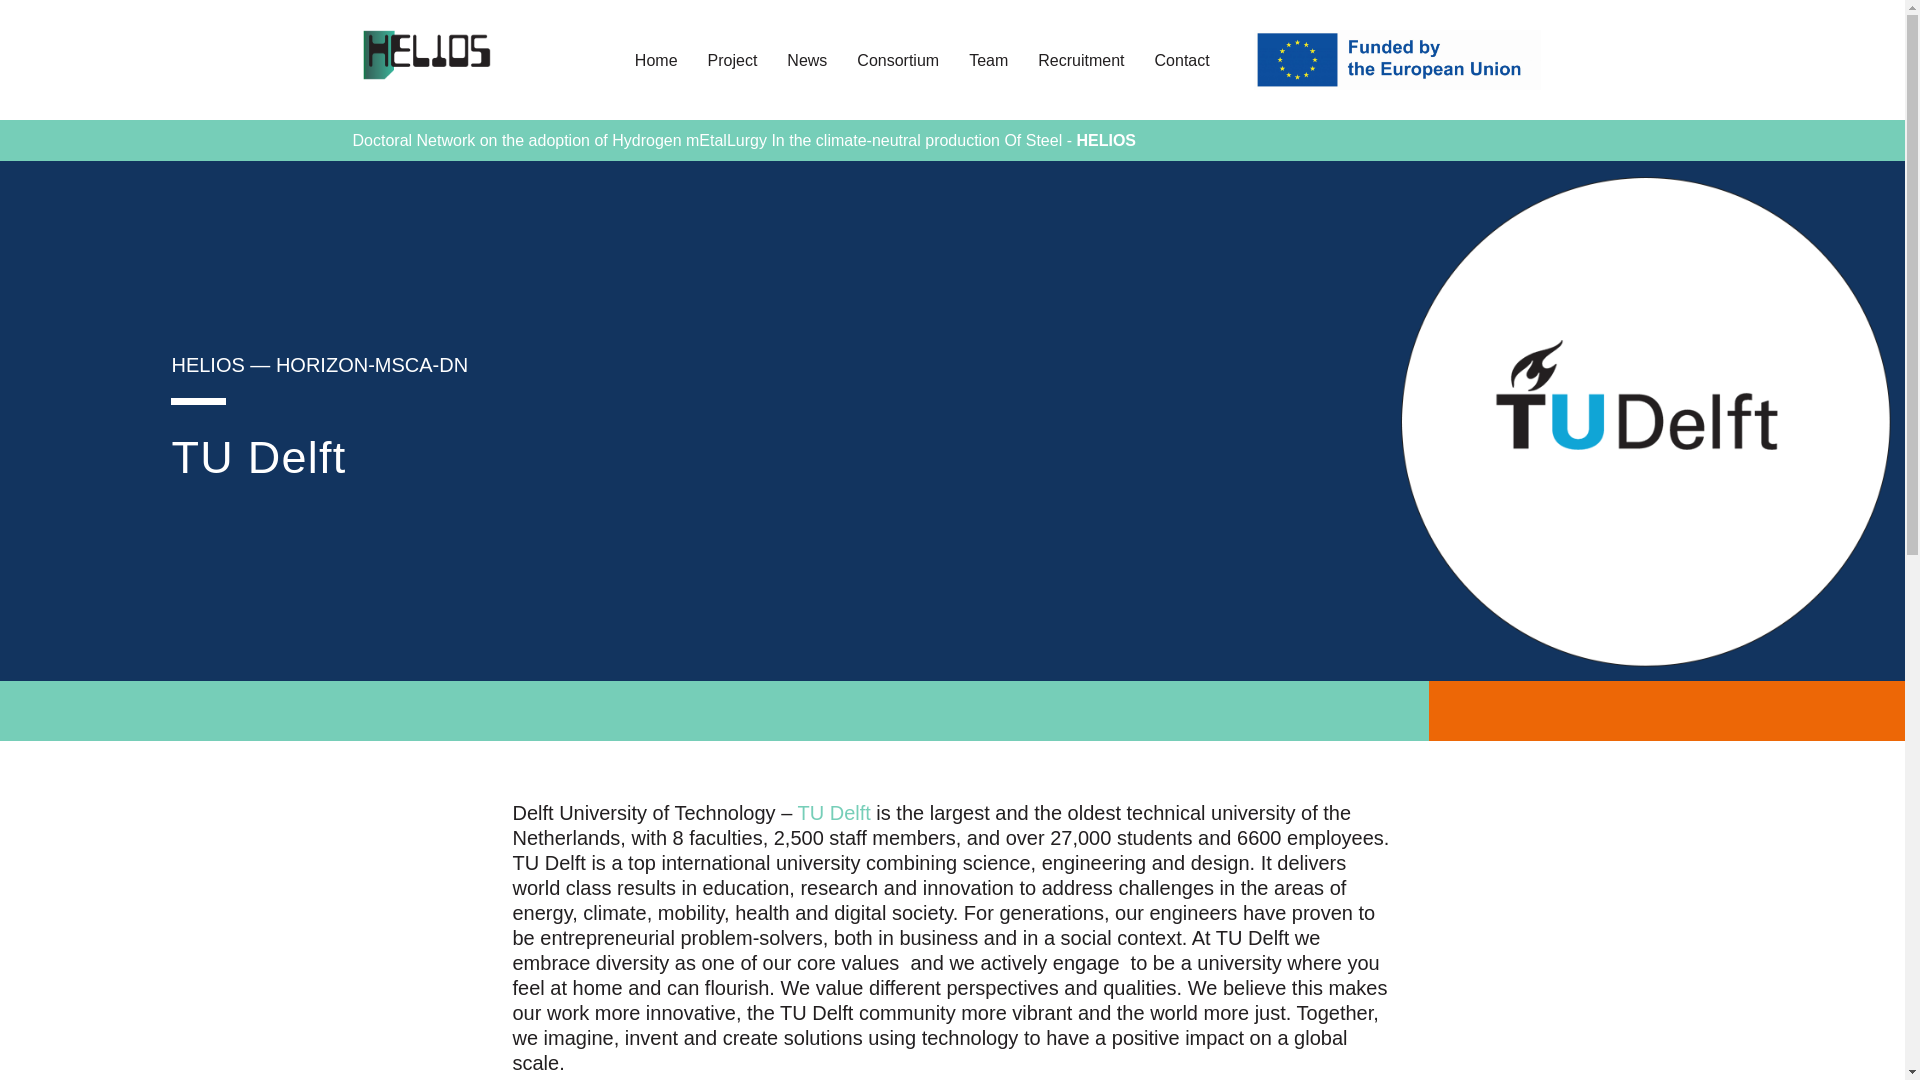  Describe the element at coordinates (832, 813) in the screenshot. I see `TU Delft` at that location.